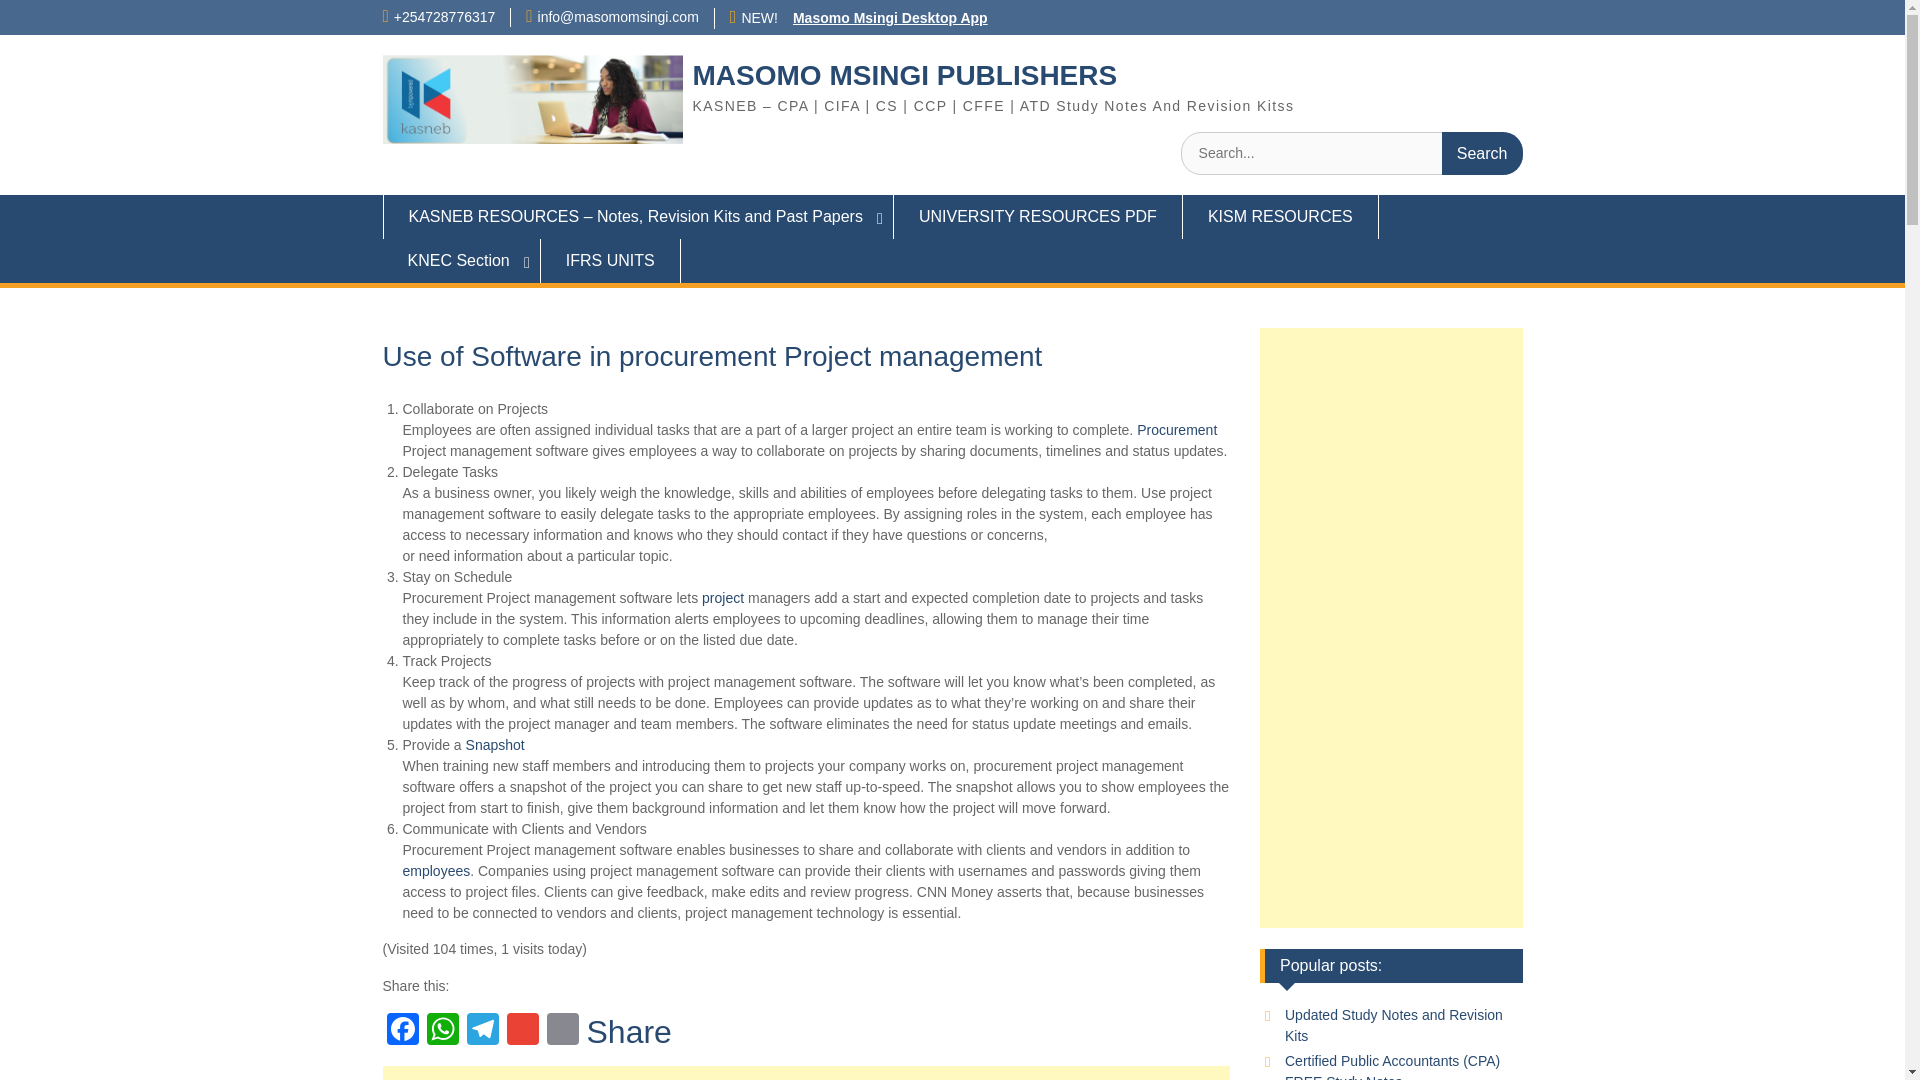  I want to click on KNEC Section, so click(460, 260).